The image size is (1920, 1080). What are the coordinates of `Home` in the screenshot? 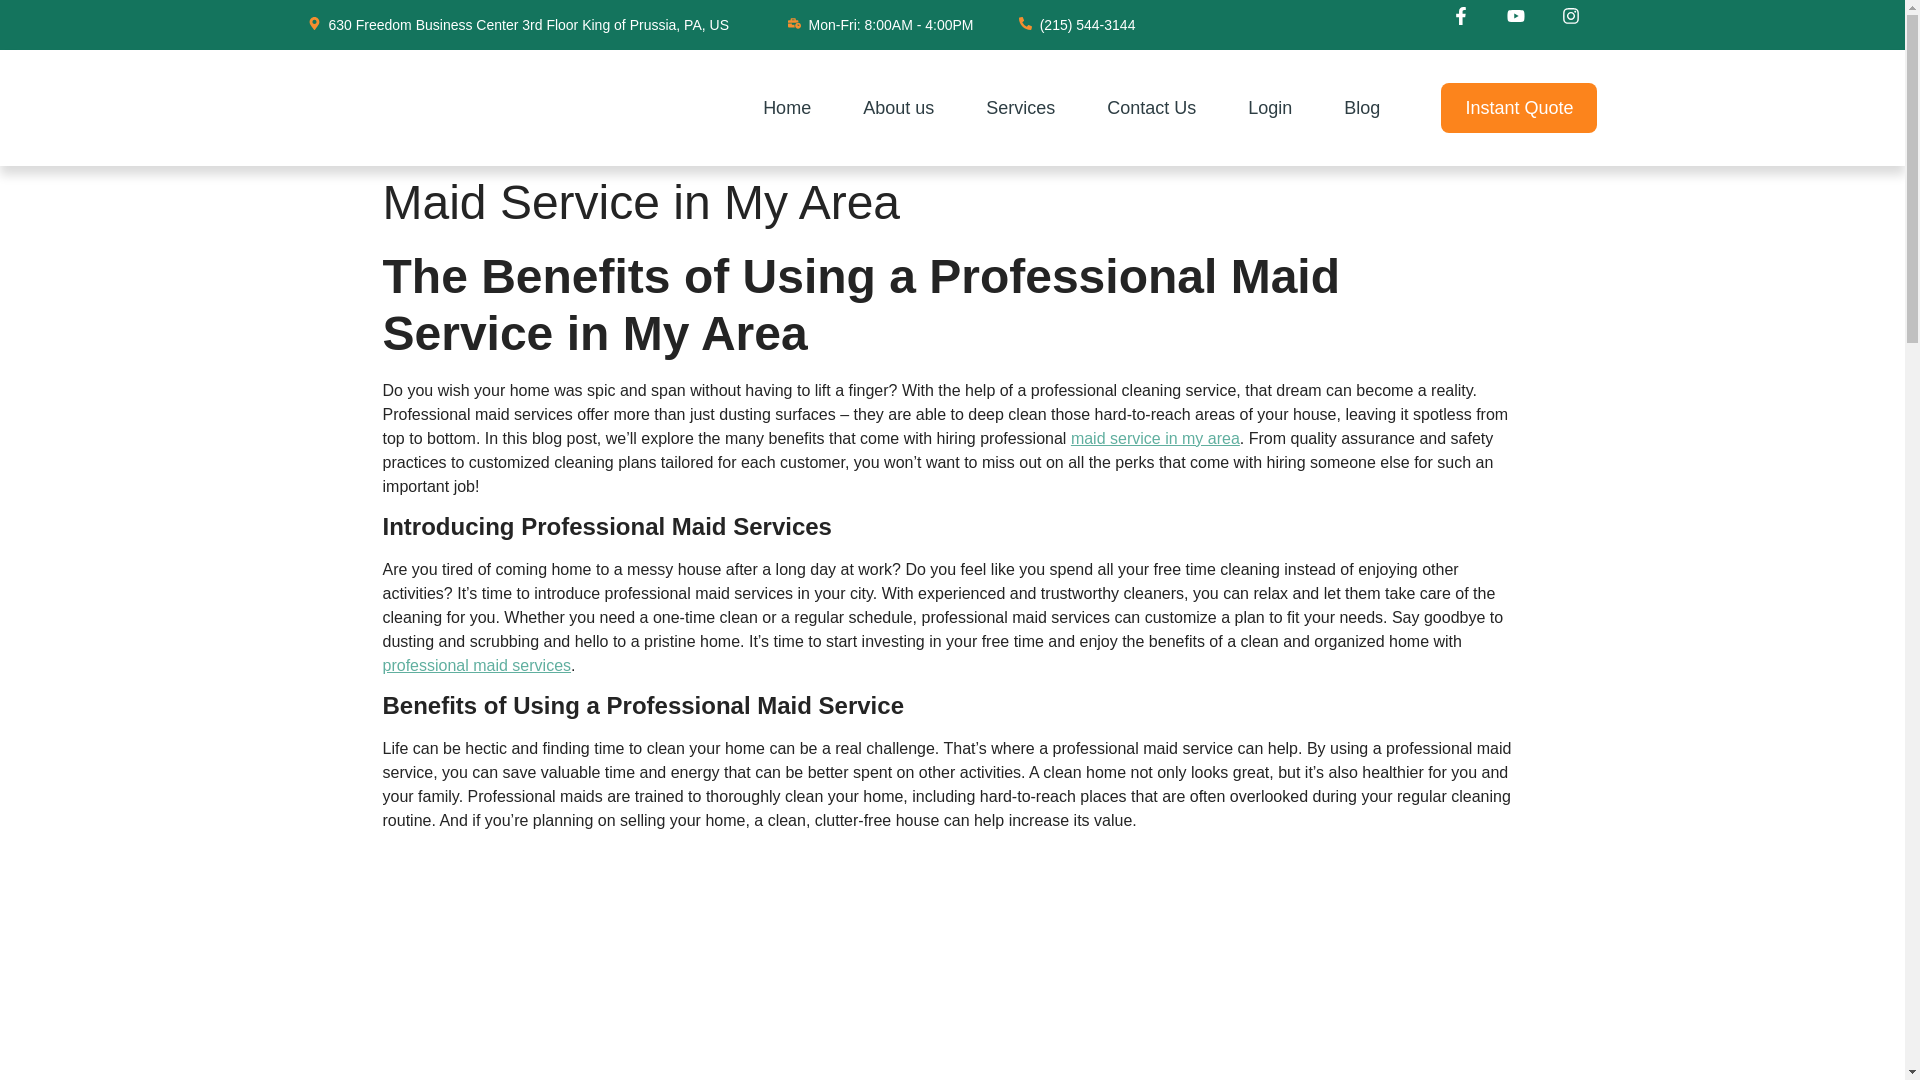 It's located at (786, 108).